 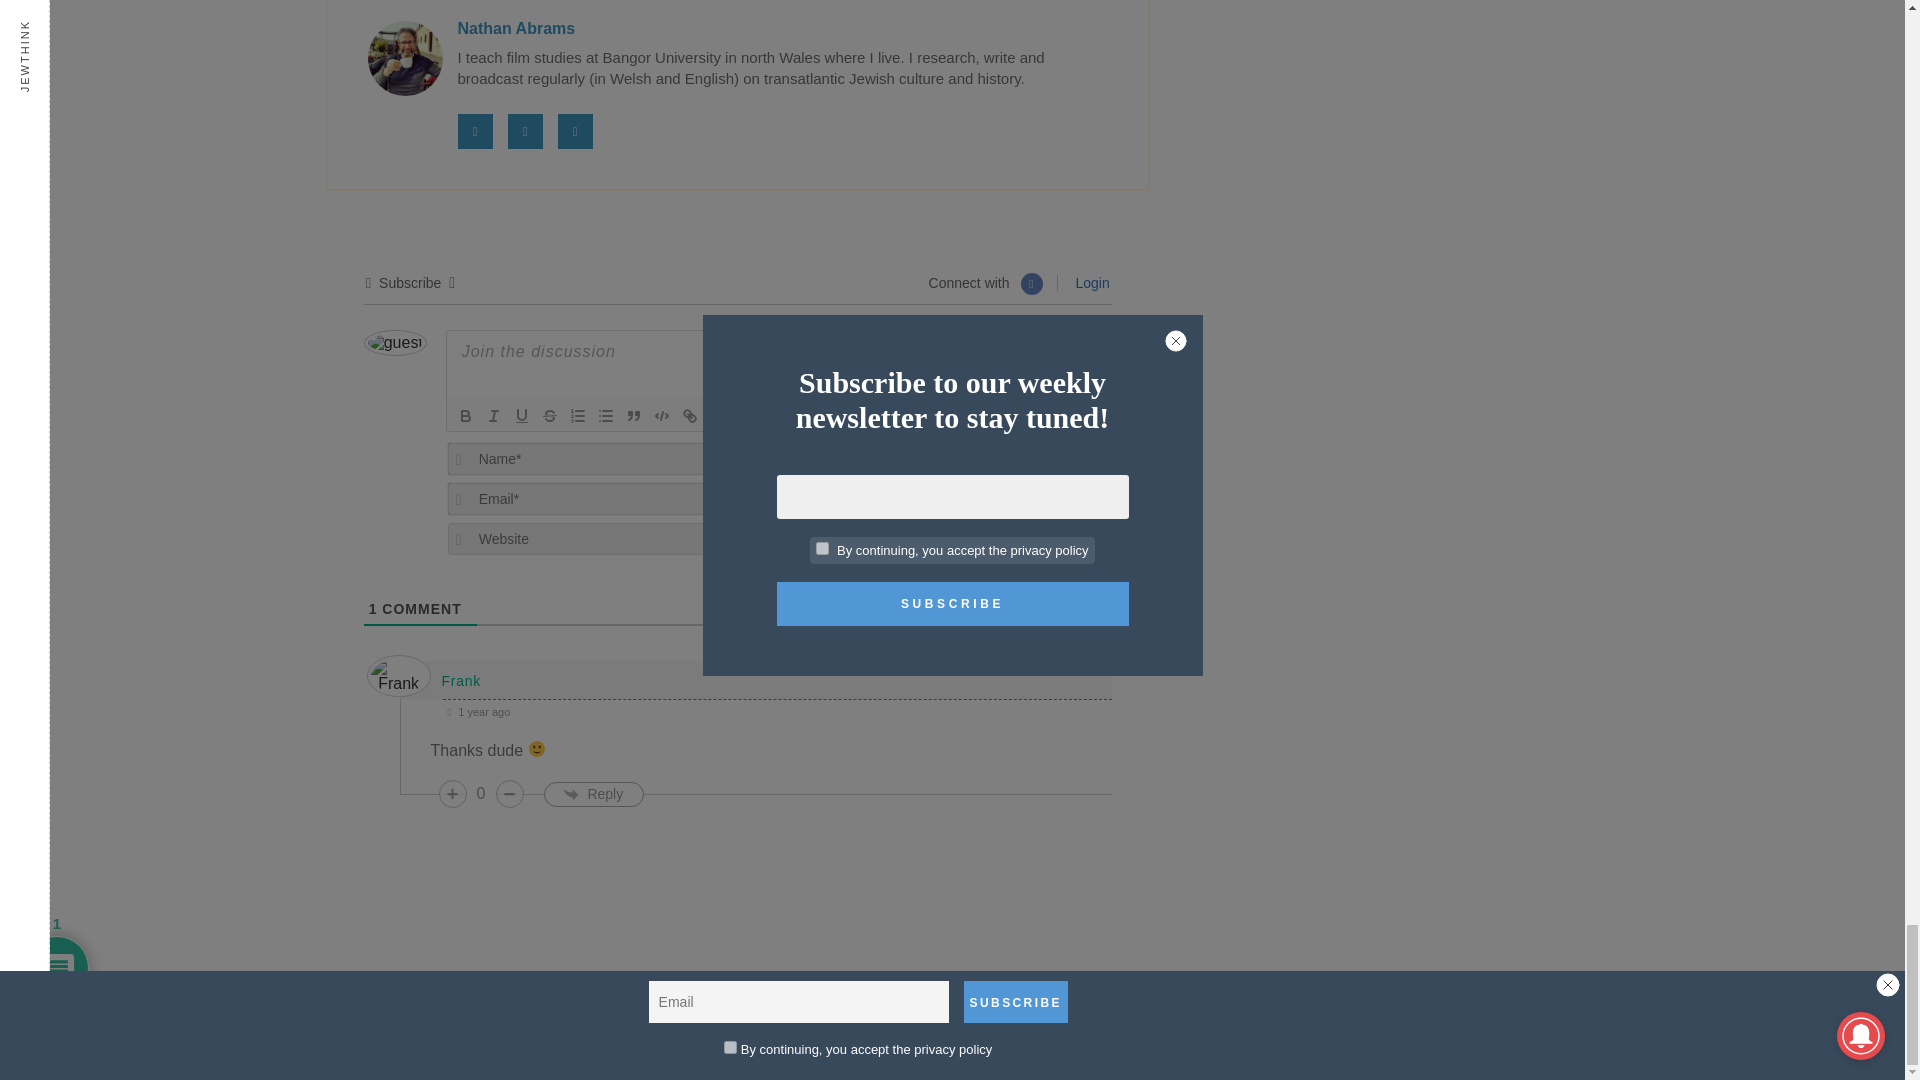 I want to click on Posts by Nathan Abrams, so click(x=517, y=28).